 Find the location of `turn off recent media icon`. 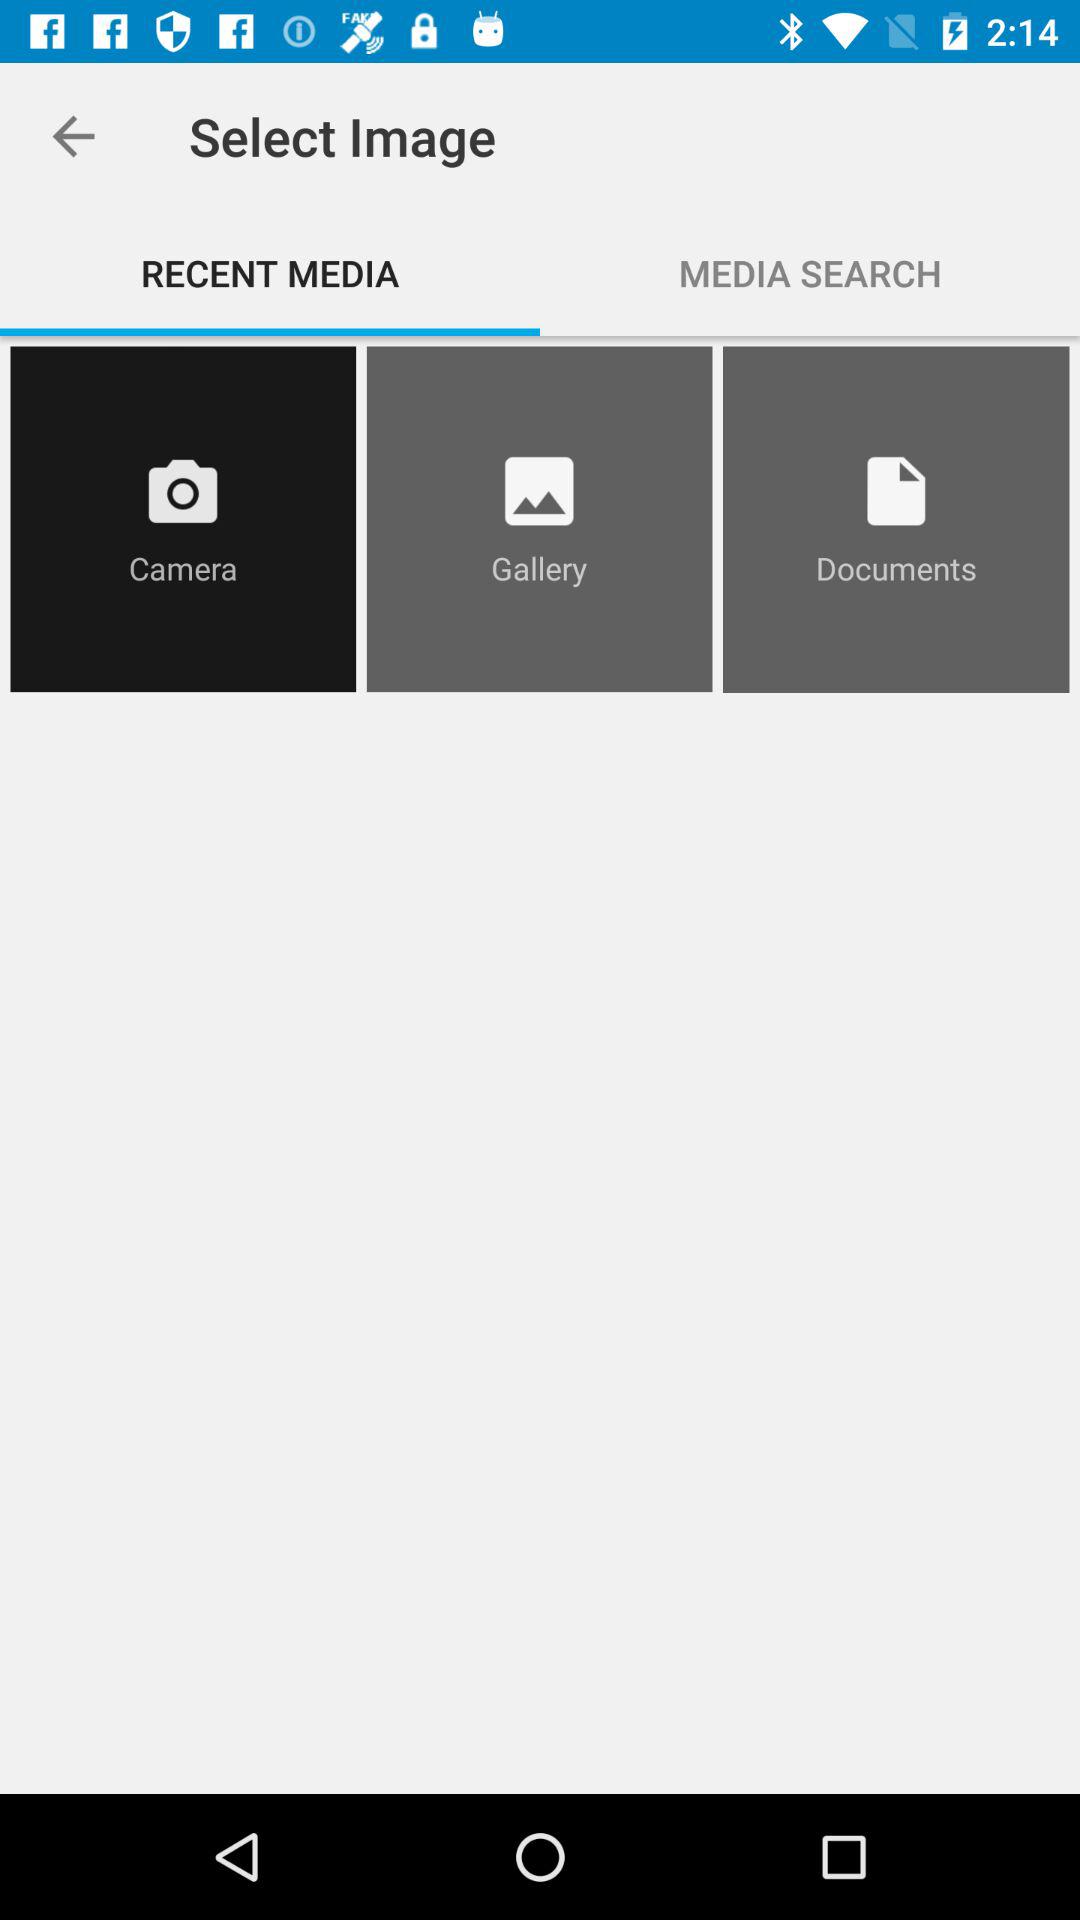

turn off recent media icon is located at coordinates (270, 272).